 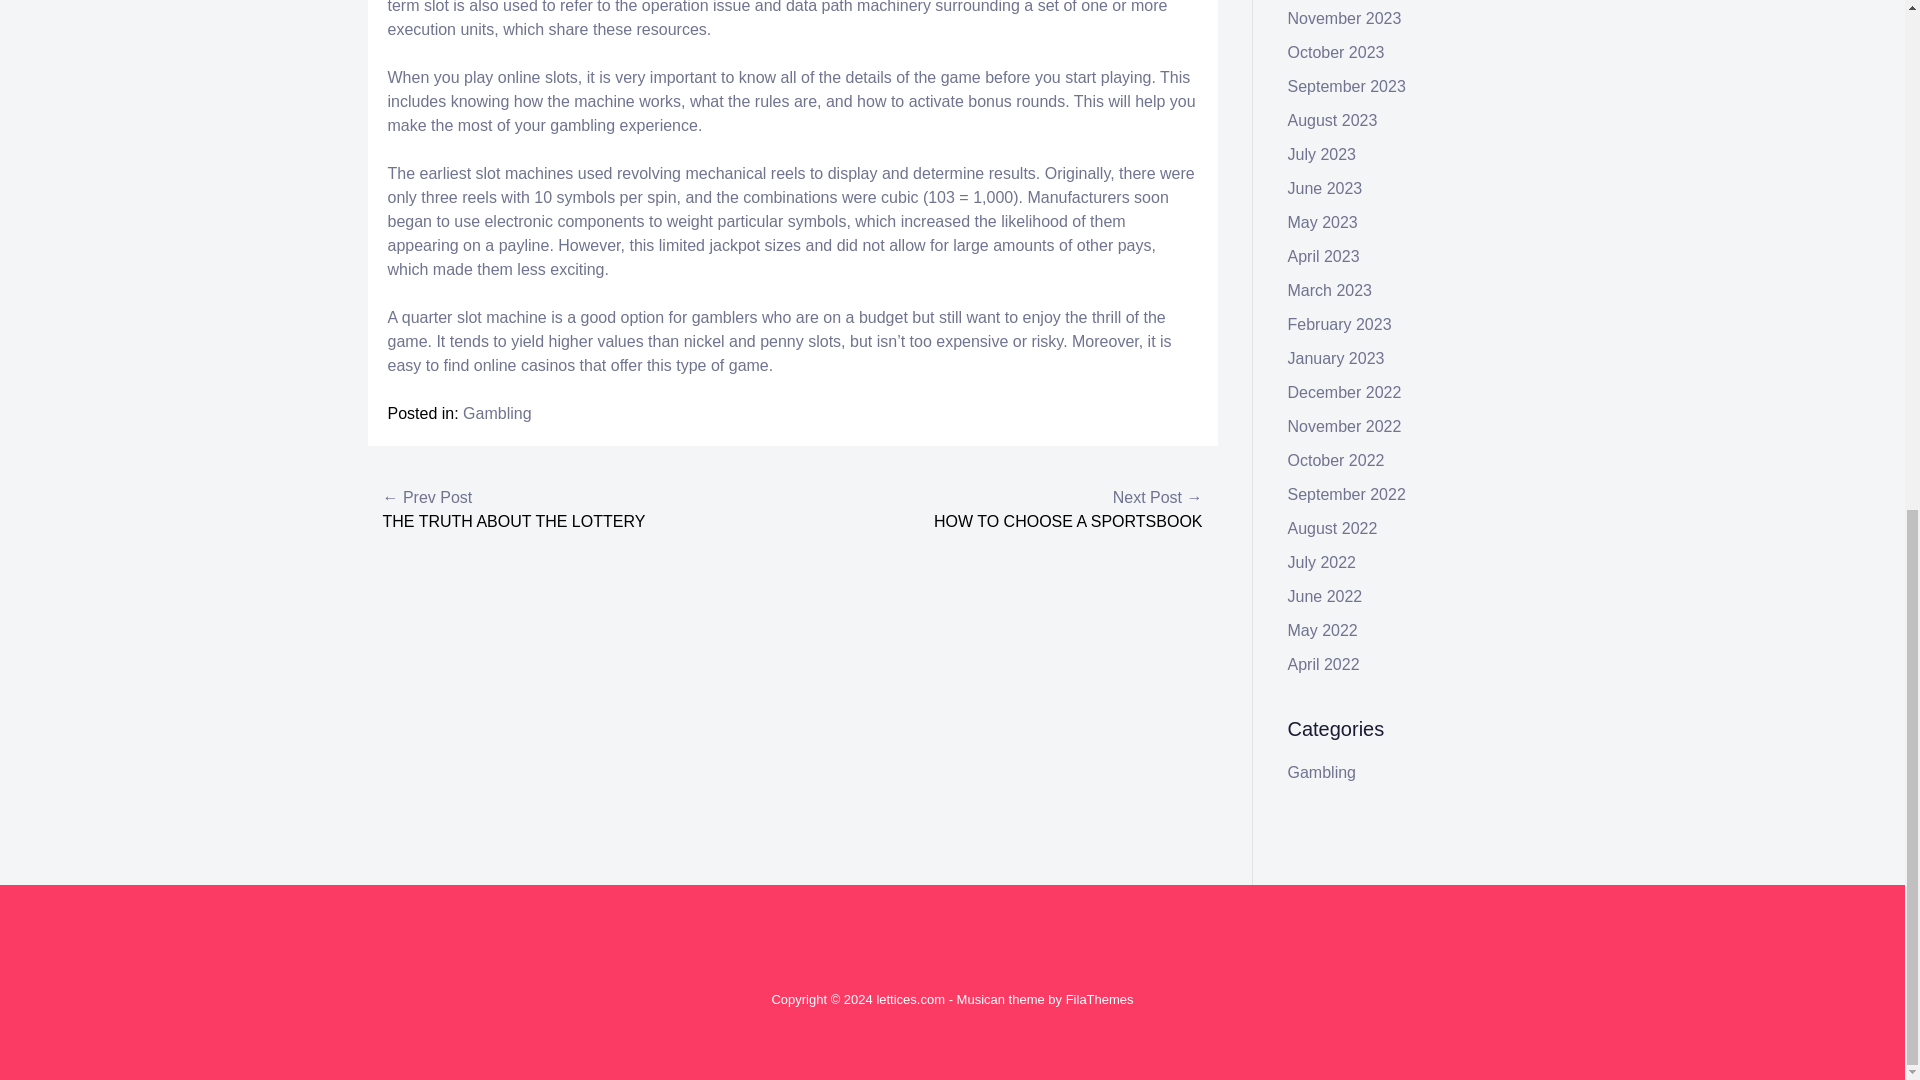 I want to click on September 2022, so click(x=1346, y=494).